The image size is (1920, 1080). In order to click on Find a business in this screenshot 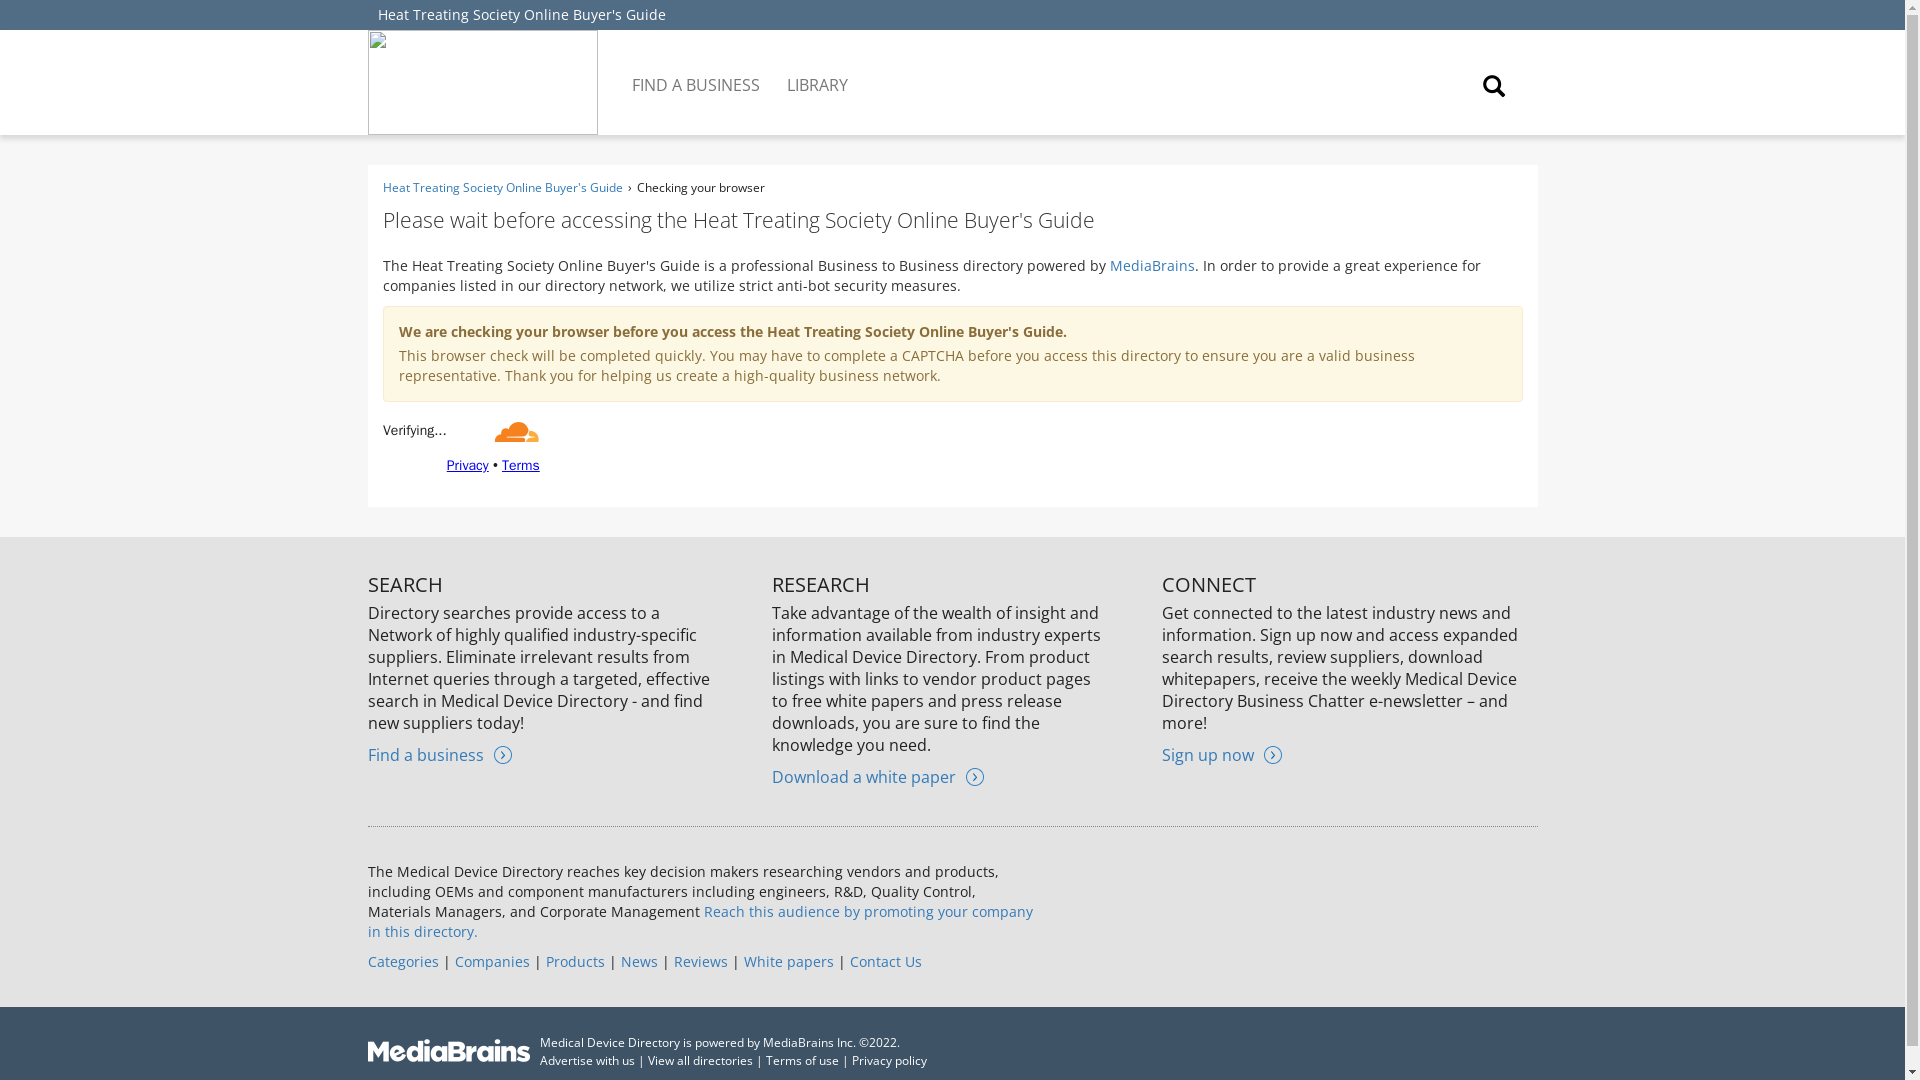, I will do `click(440, 754)`.